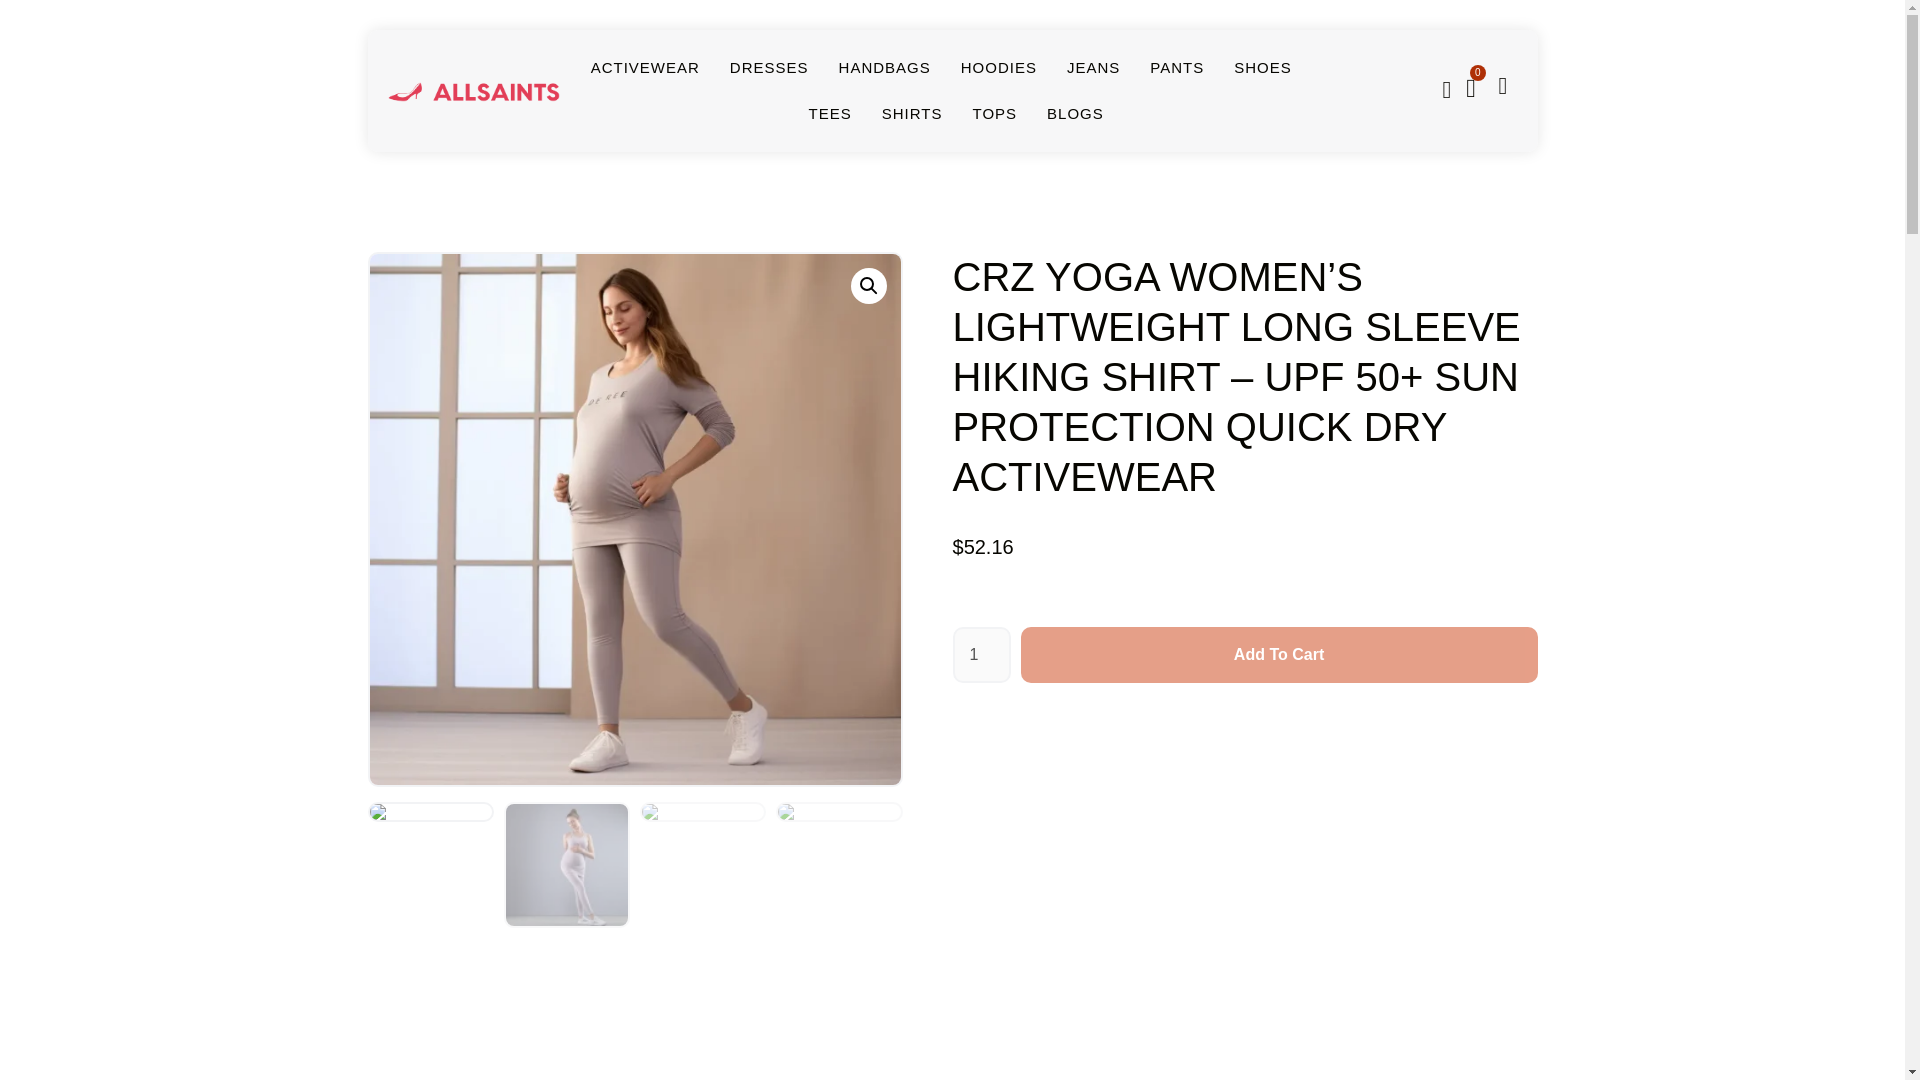 This screenshot has width=1920, height=1080. I want to click on TEES, so click(830, 114).